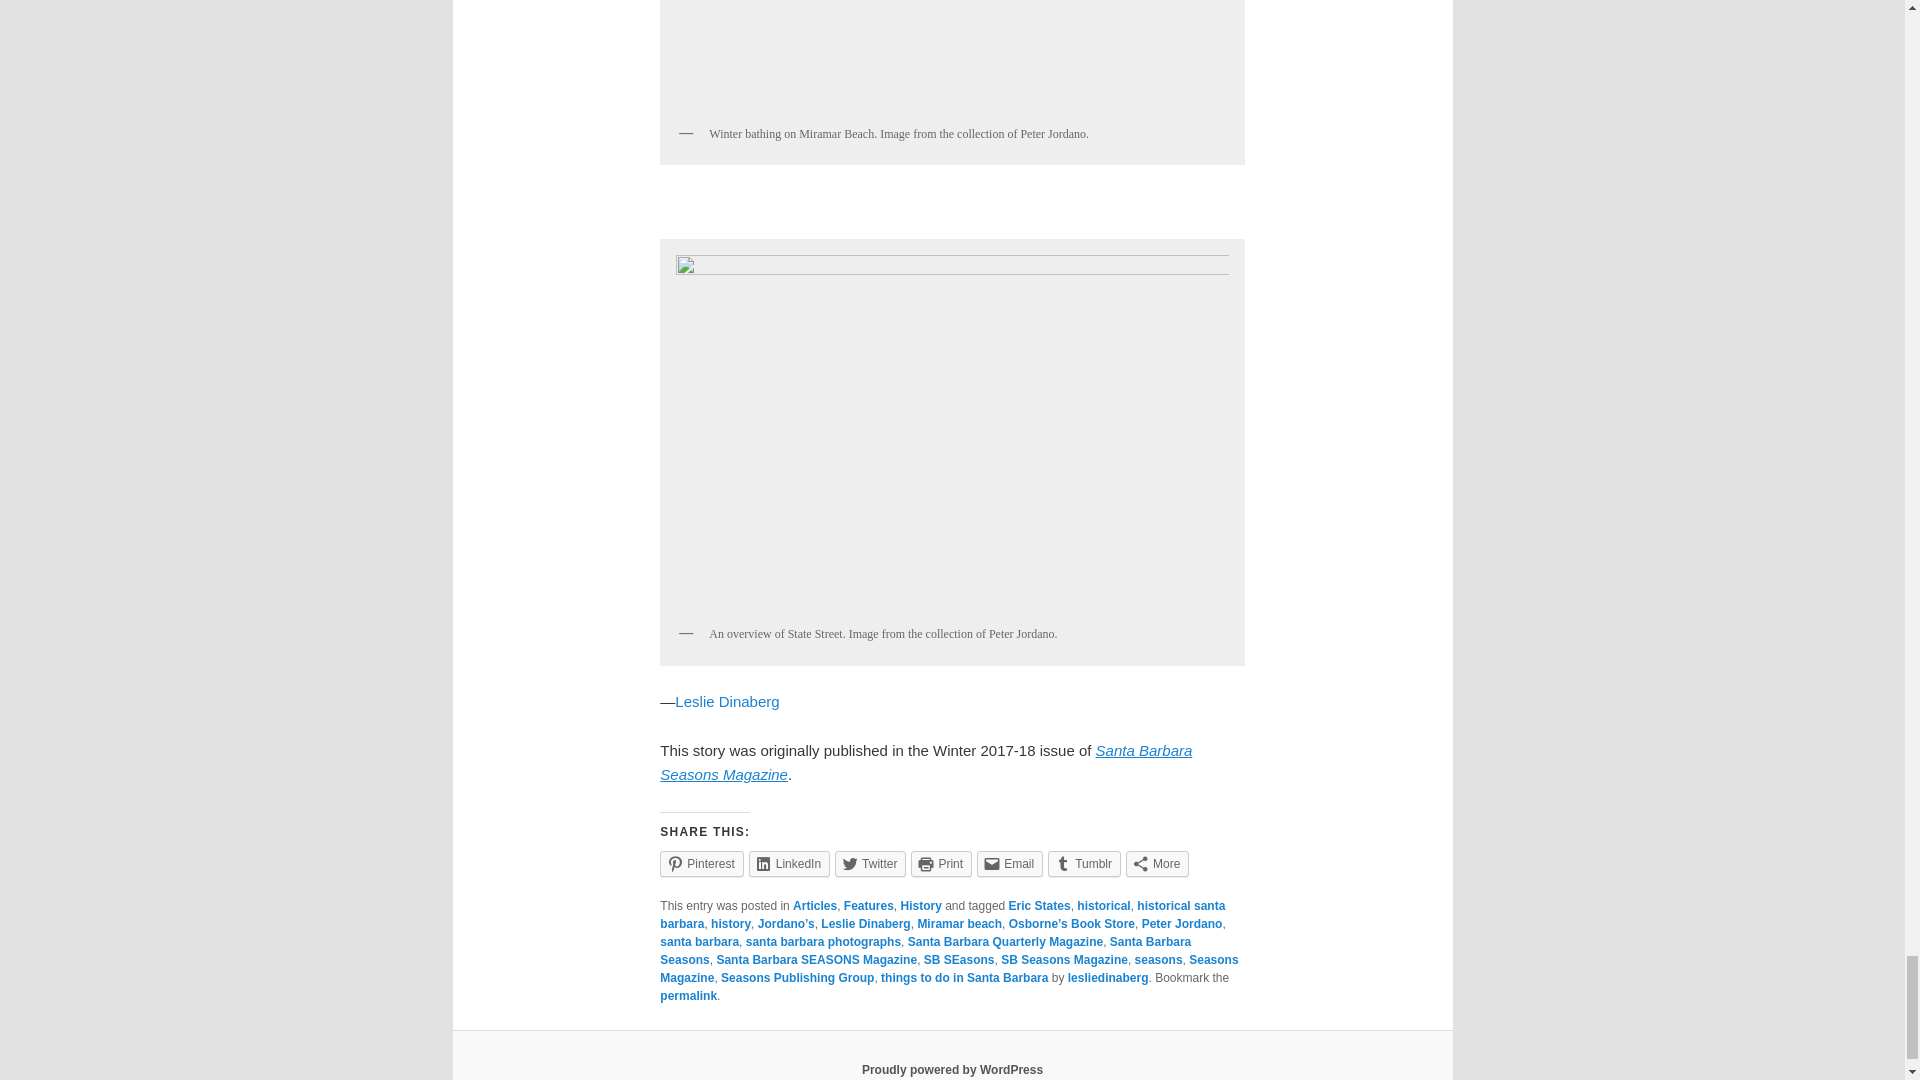  What do you see at coordinates (788, 864) in the screenshot?
I see `LinkedIn` at bounding box center [788, 864].